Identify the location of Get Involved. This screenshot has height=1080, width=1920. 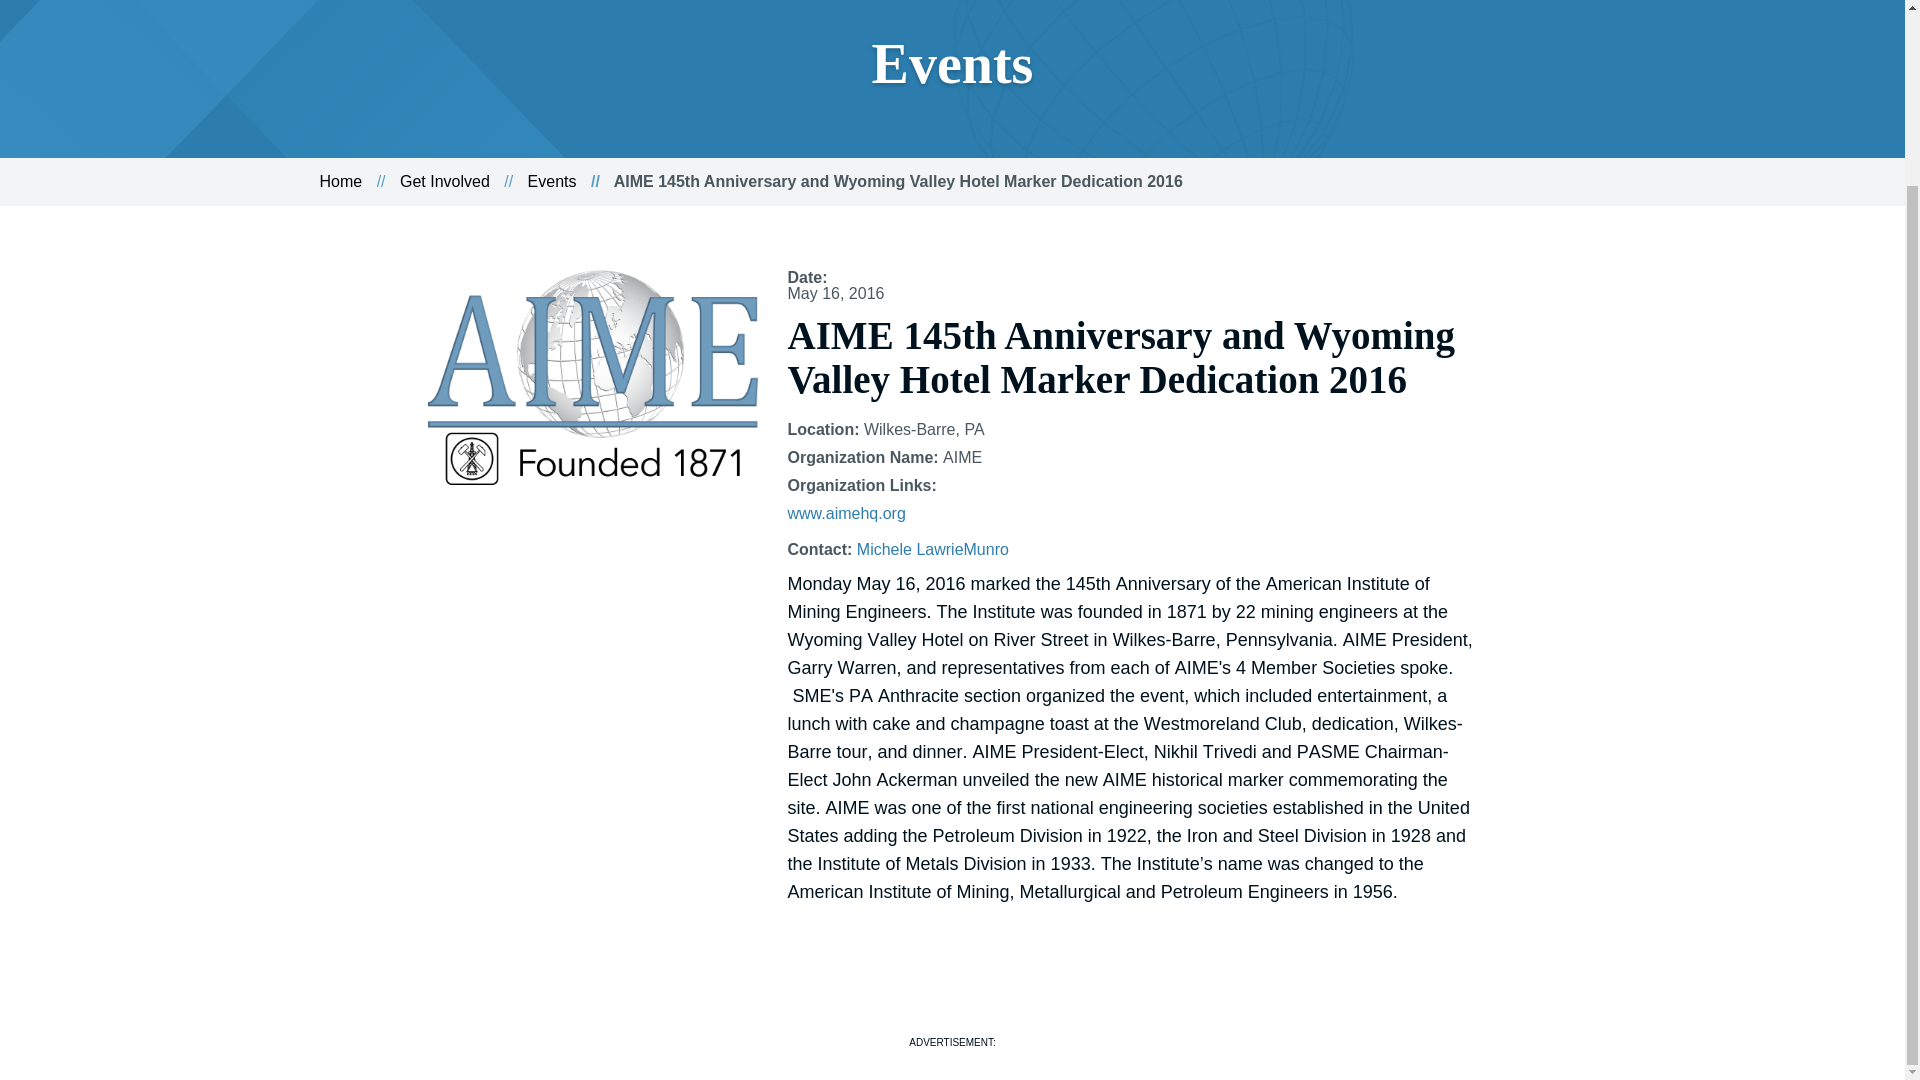
(444, 181).